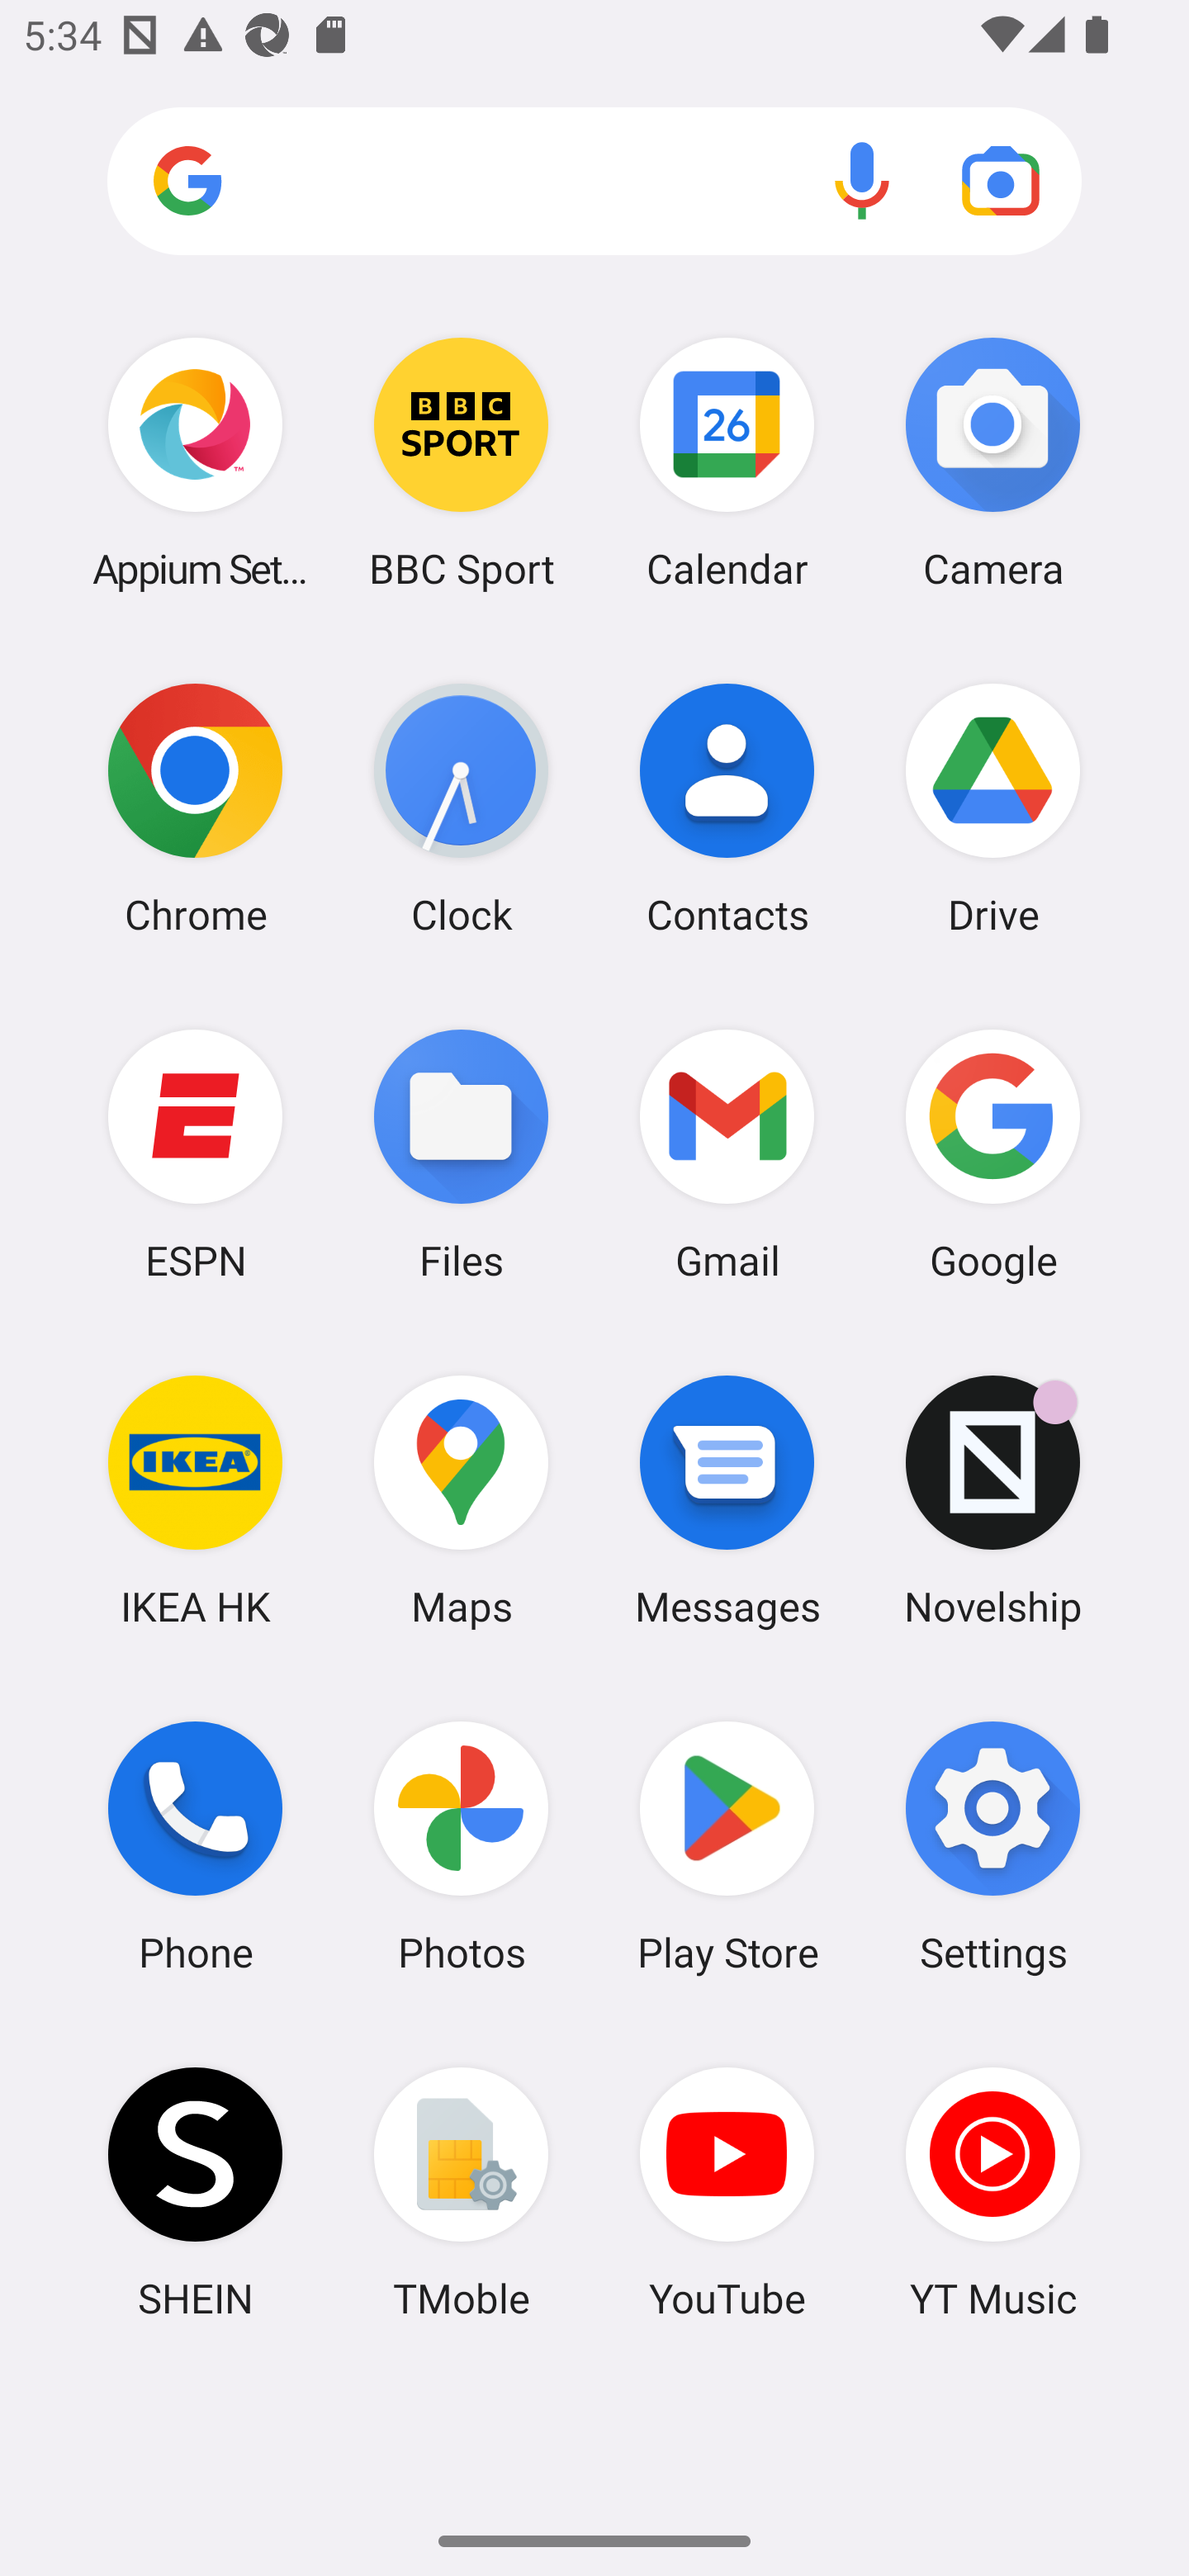 The image size is (1189, 2576). What do you see at coordinates (195, 1847) in the screenshot?
I see `Phone` at bounding box center [195, 1847].